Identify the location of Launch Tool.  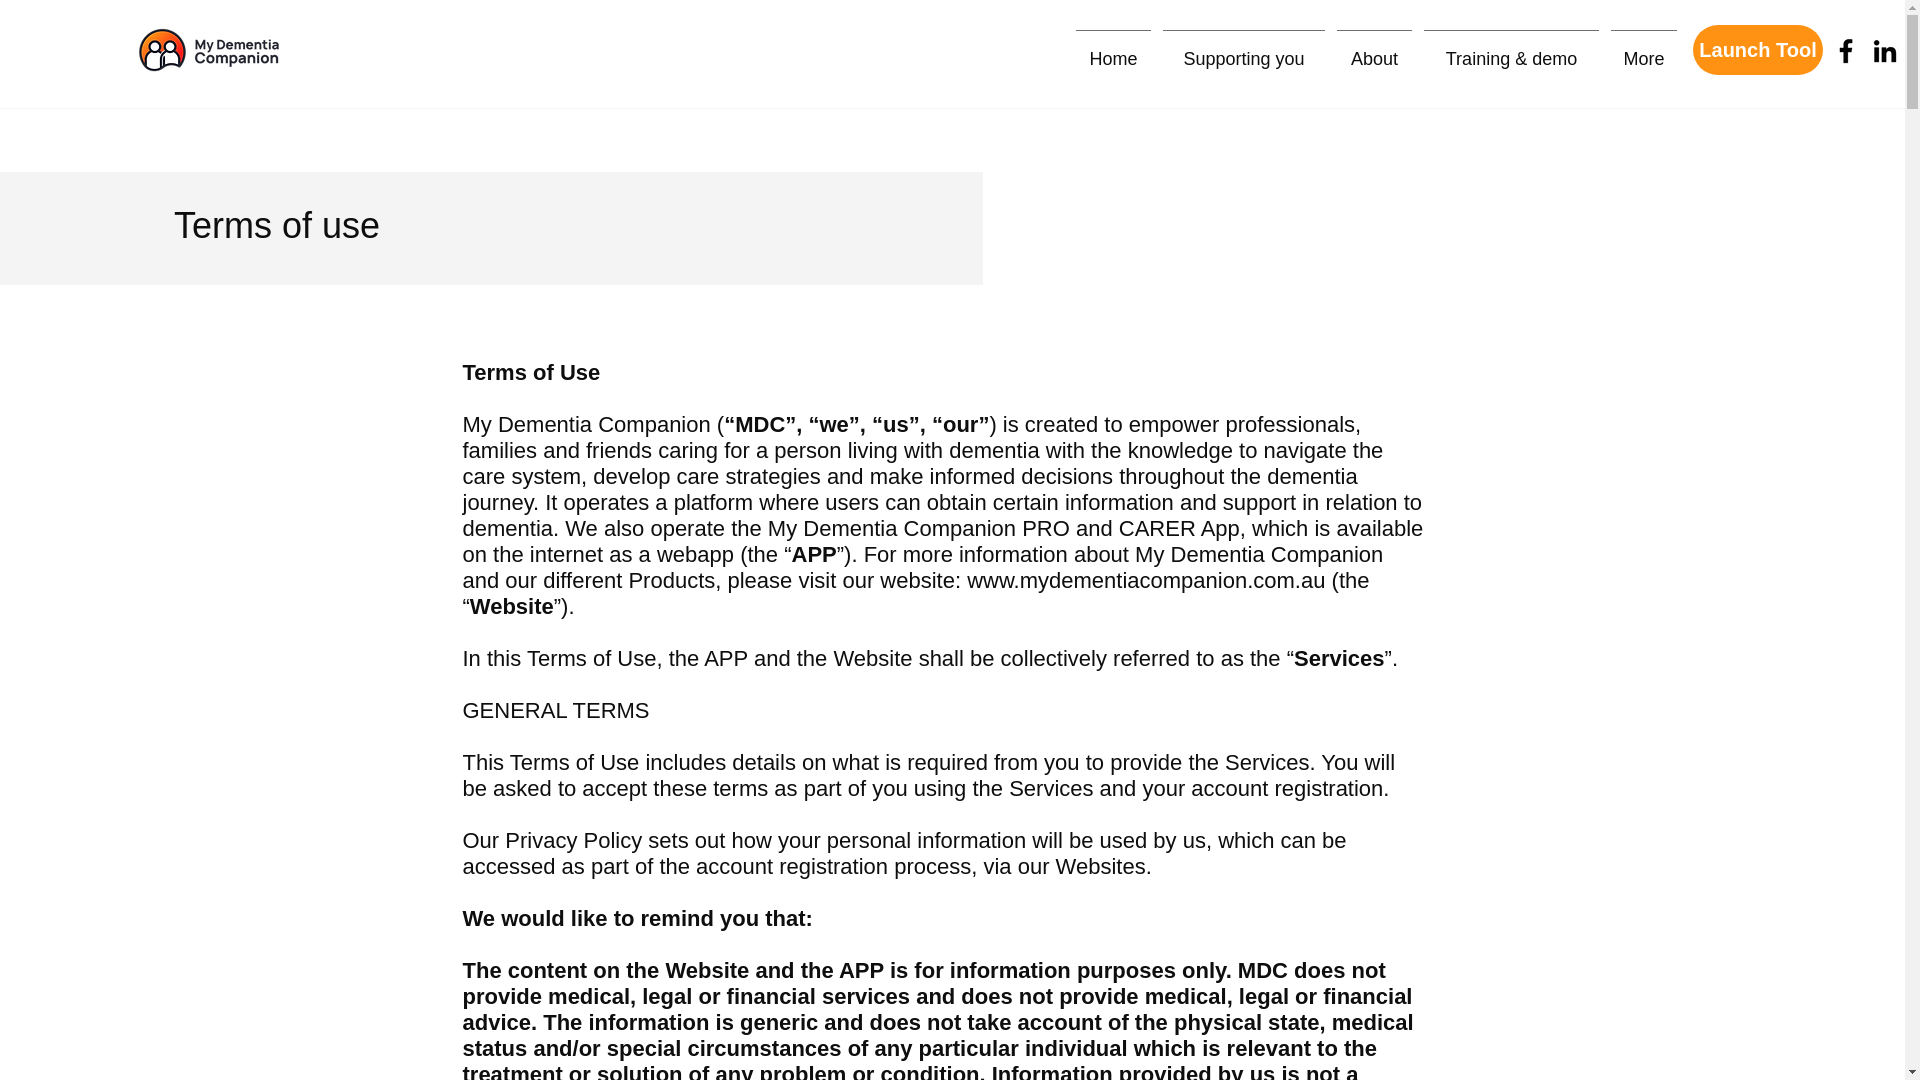
(1758, 49).